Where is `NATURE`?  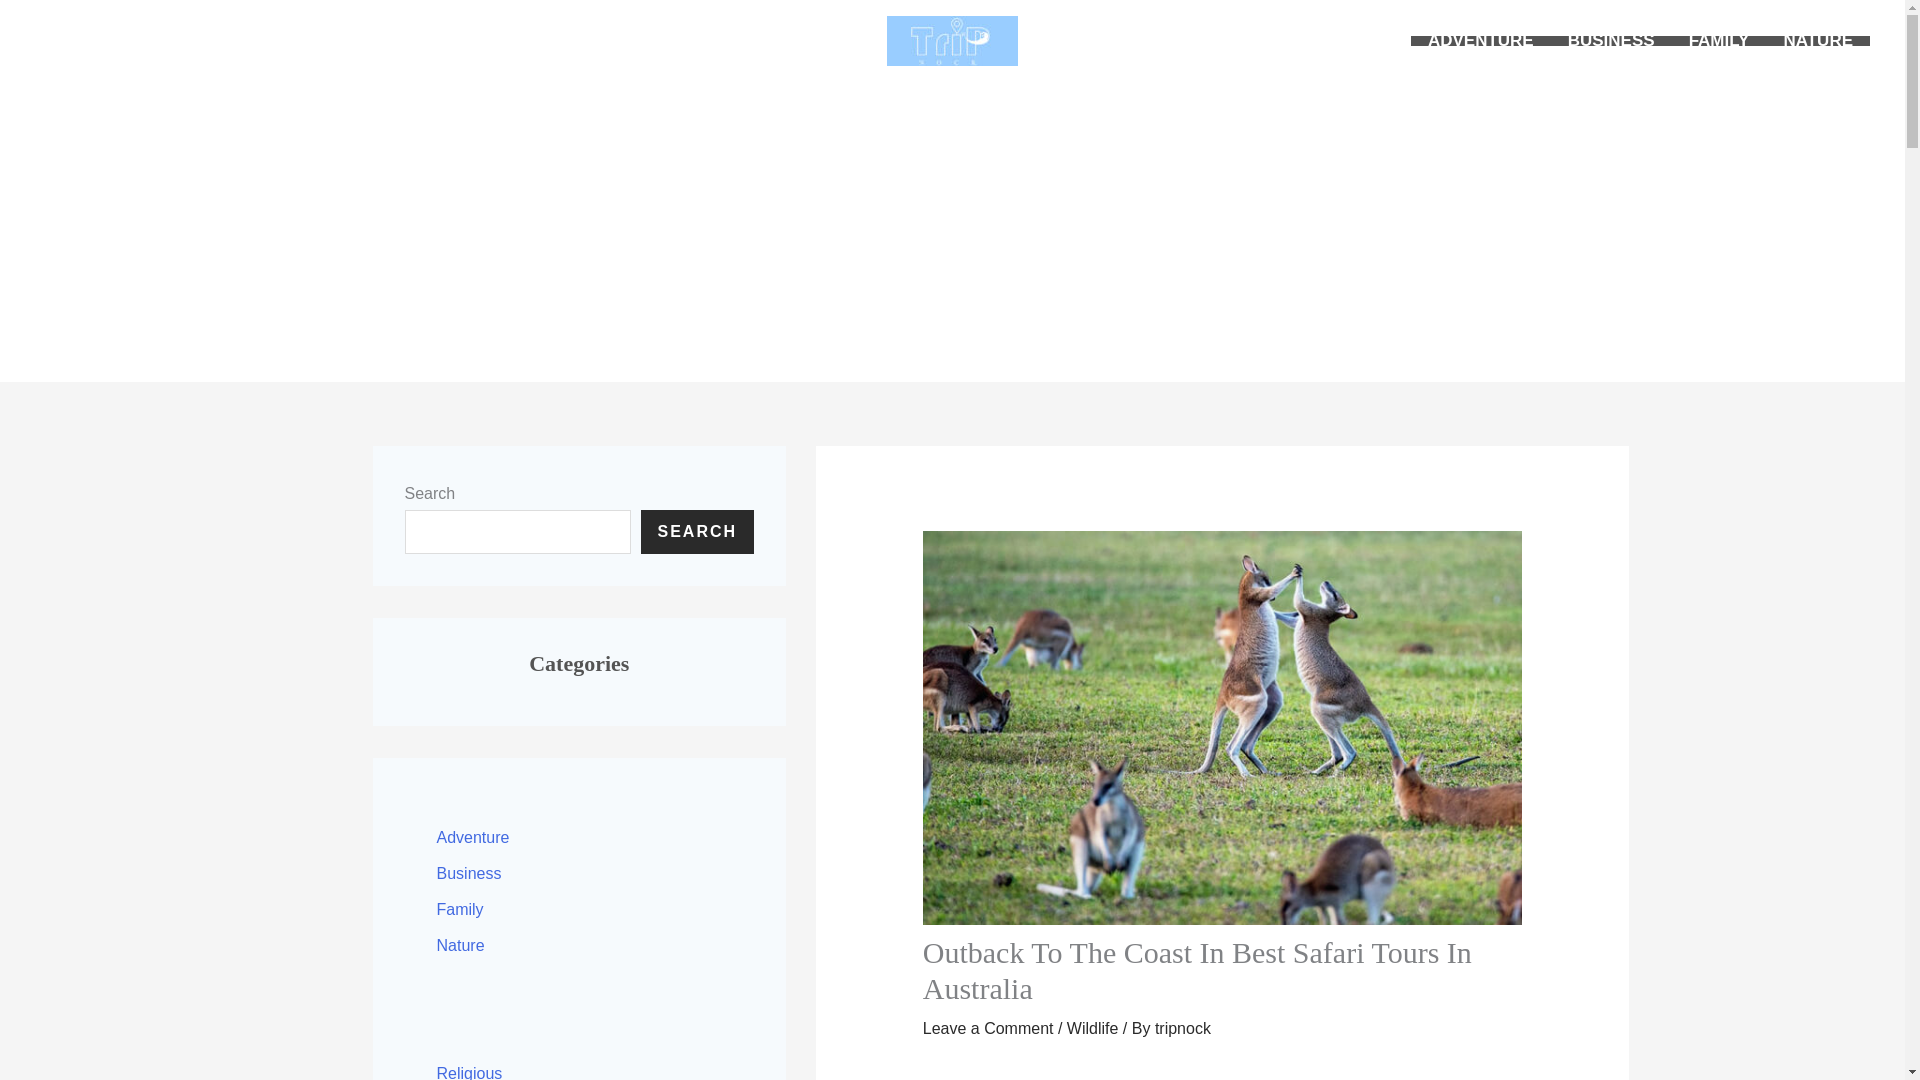 NATURE is located at coordinates (1818, 40).